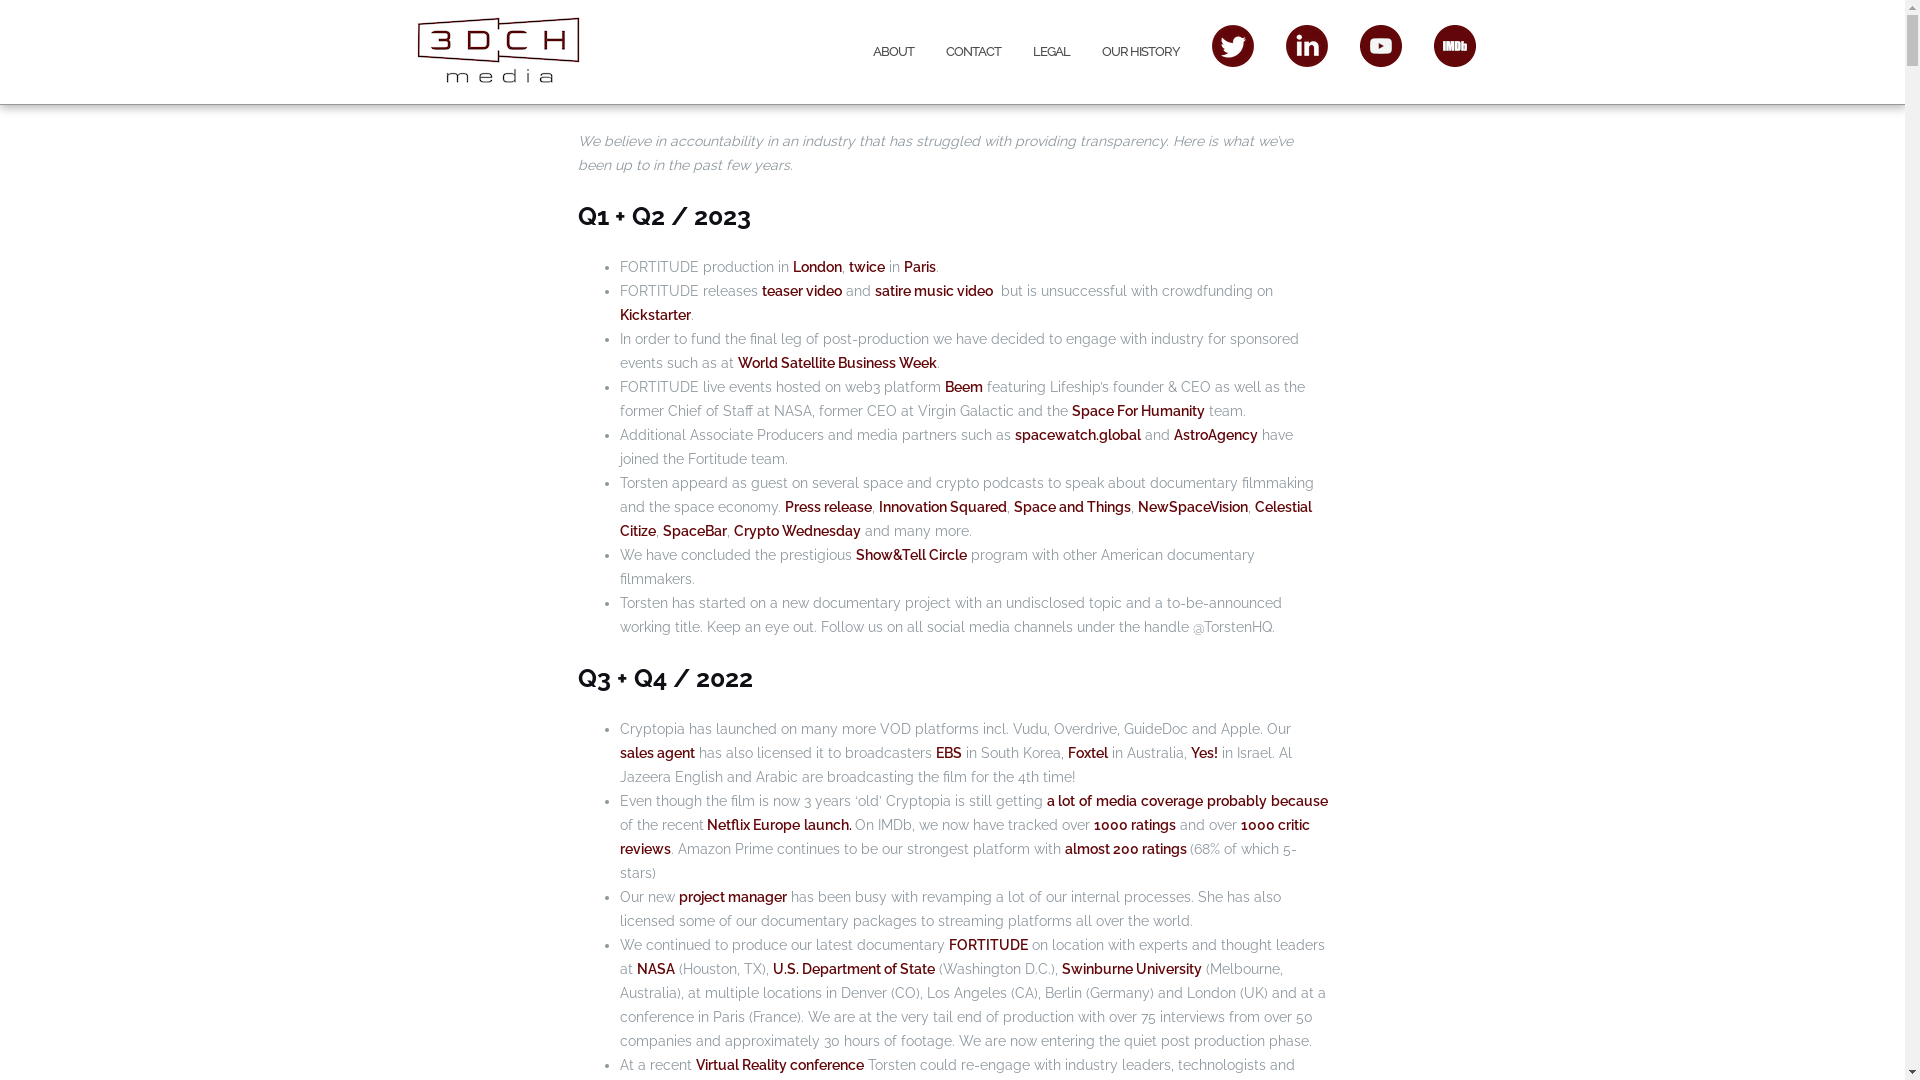 Image resolution: width=1920 pixels, height=1080 pixels. Describe the element at coordinates (1141, 52) in the screenshot. I see `OUR HISTORY` at that location.